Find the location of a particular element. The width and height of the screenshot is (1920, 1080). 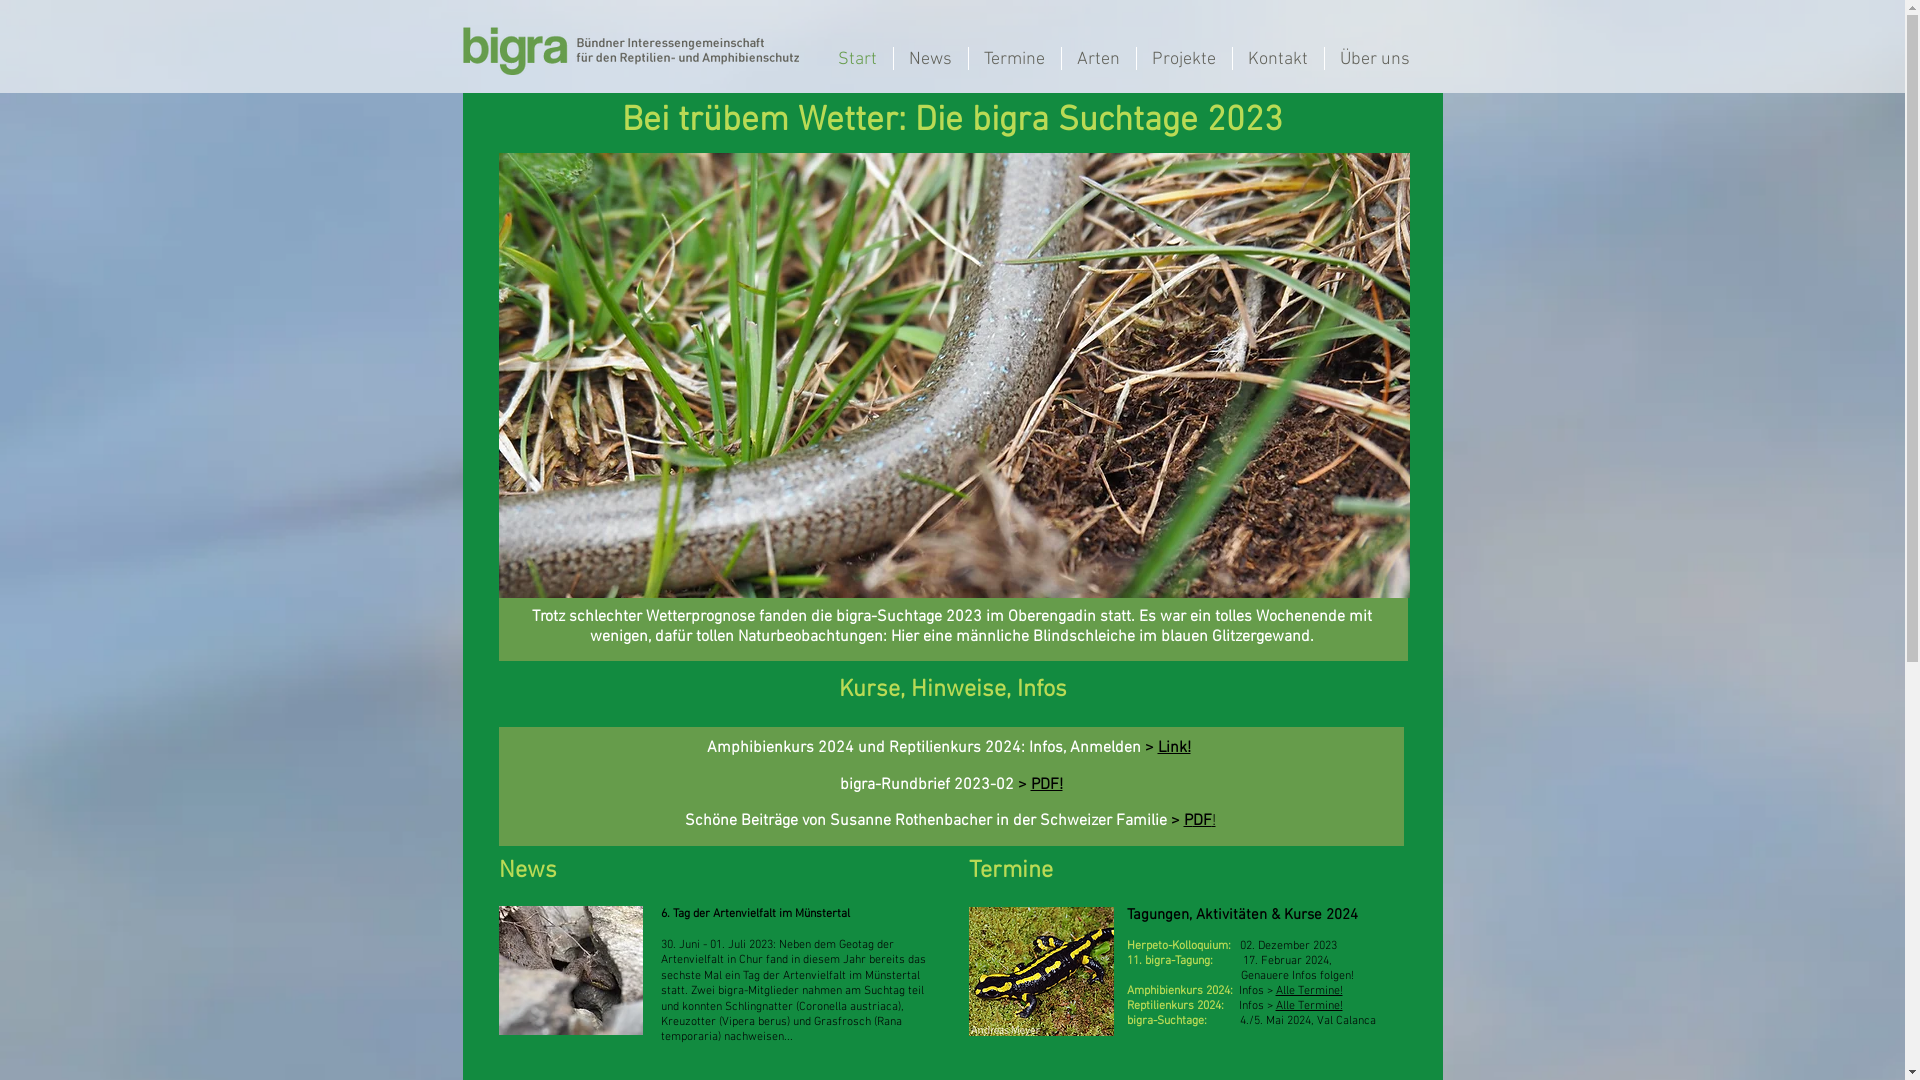

Termine is located at coordinates (1014, 58).